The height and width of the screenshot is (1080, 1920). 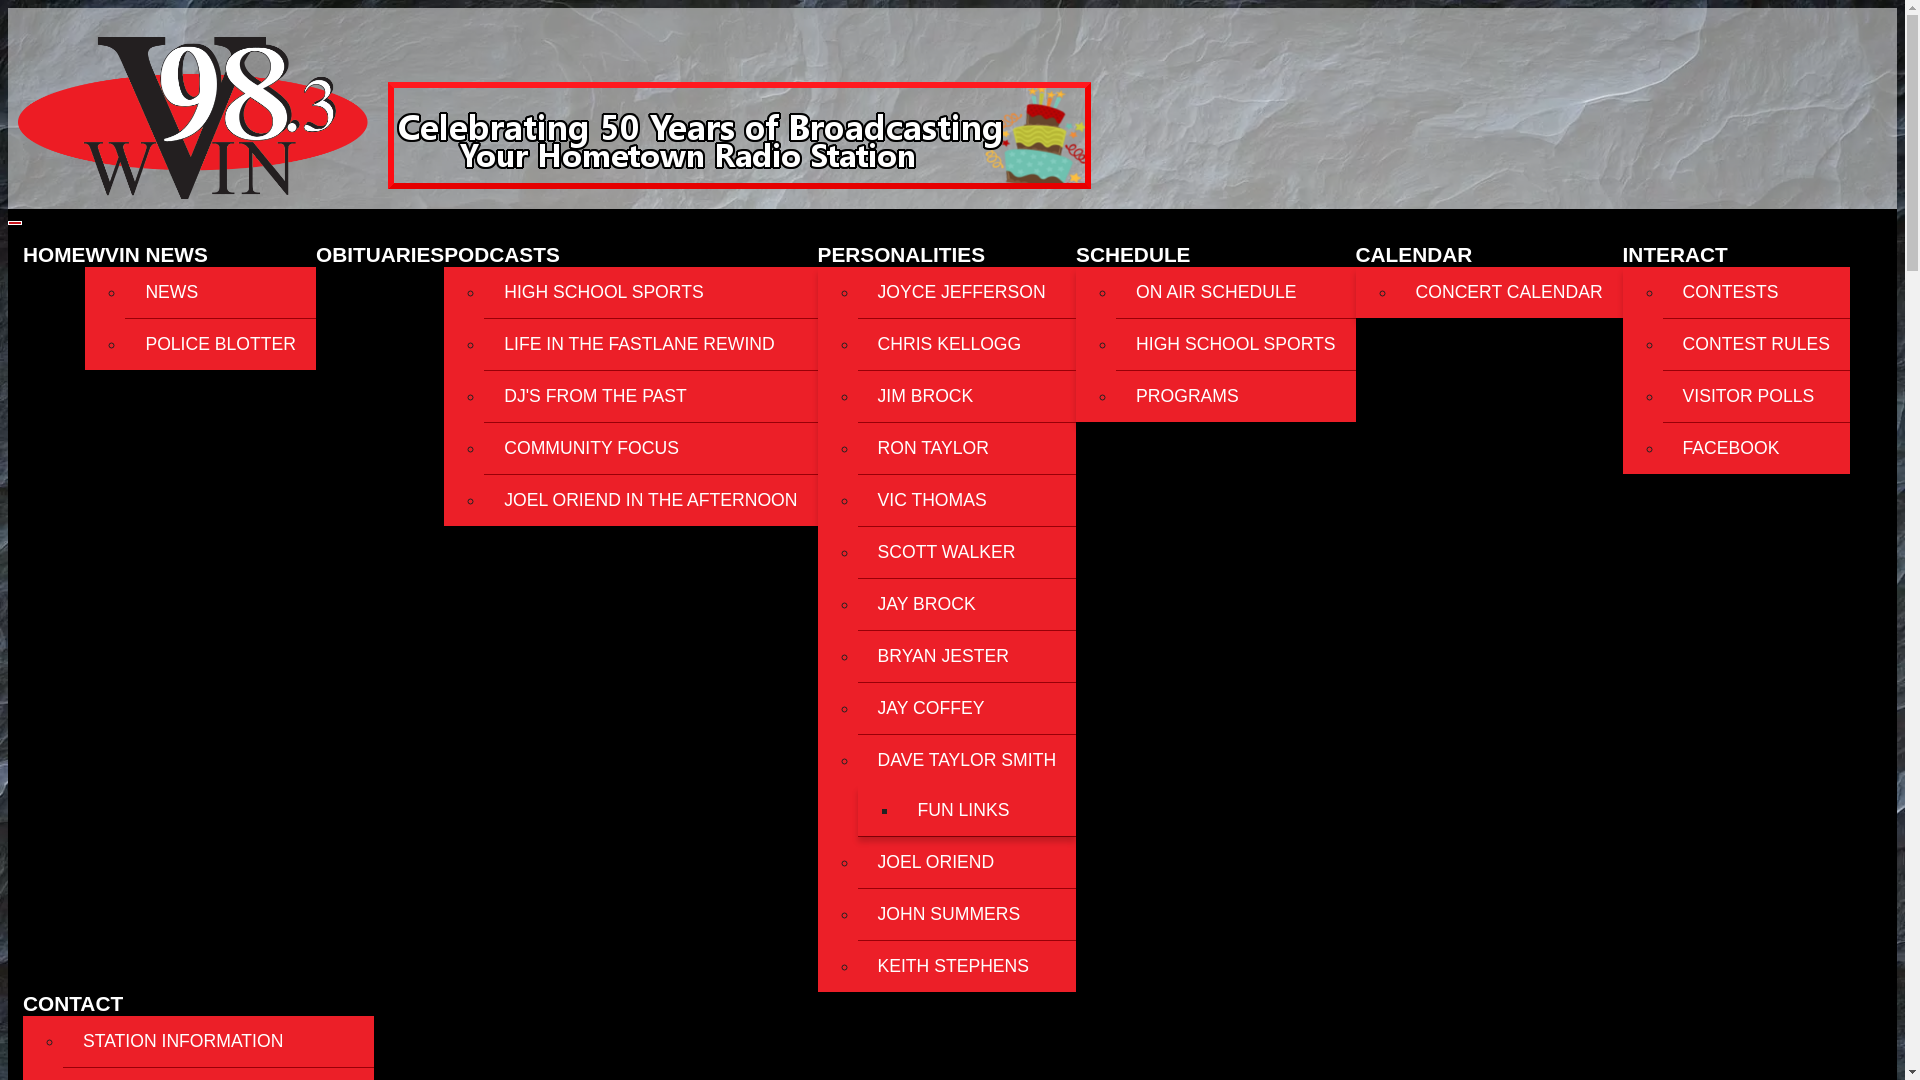 I want to click on OBITUARIES, so click(x=380, y=254).